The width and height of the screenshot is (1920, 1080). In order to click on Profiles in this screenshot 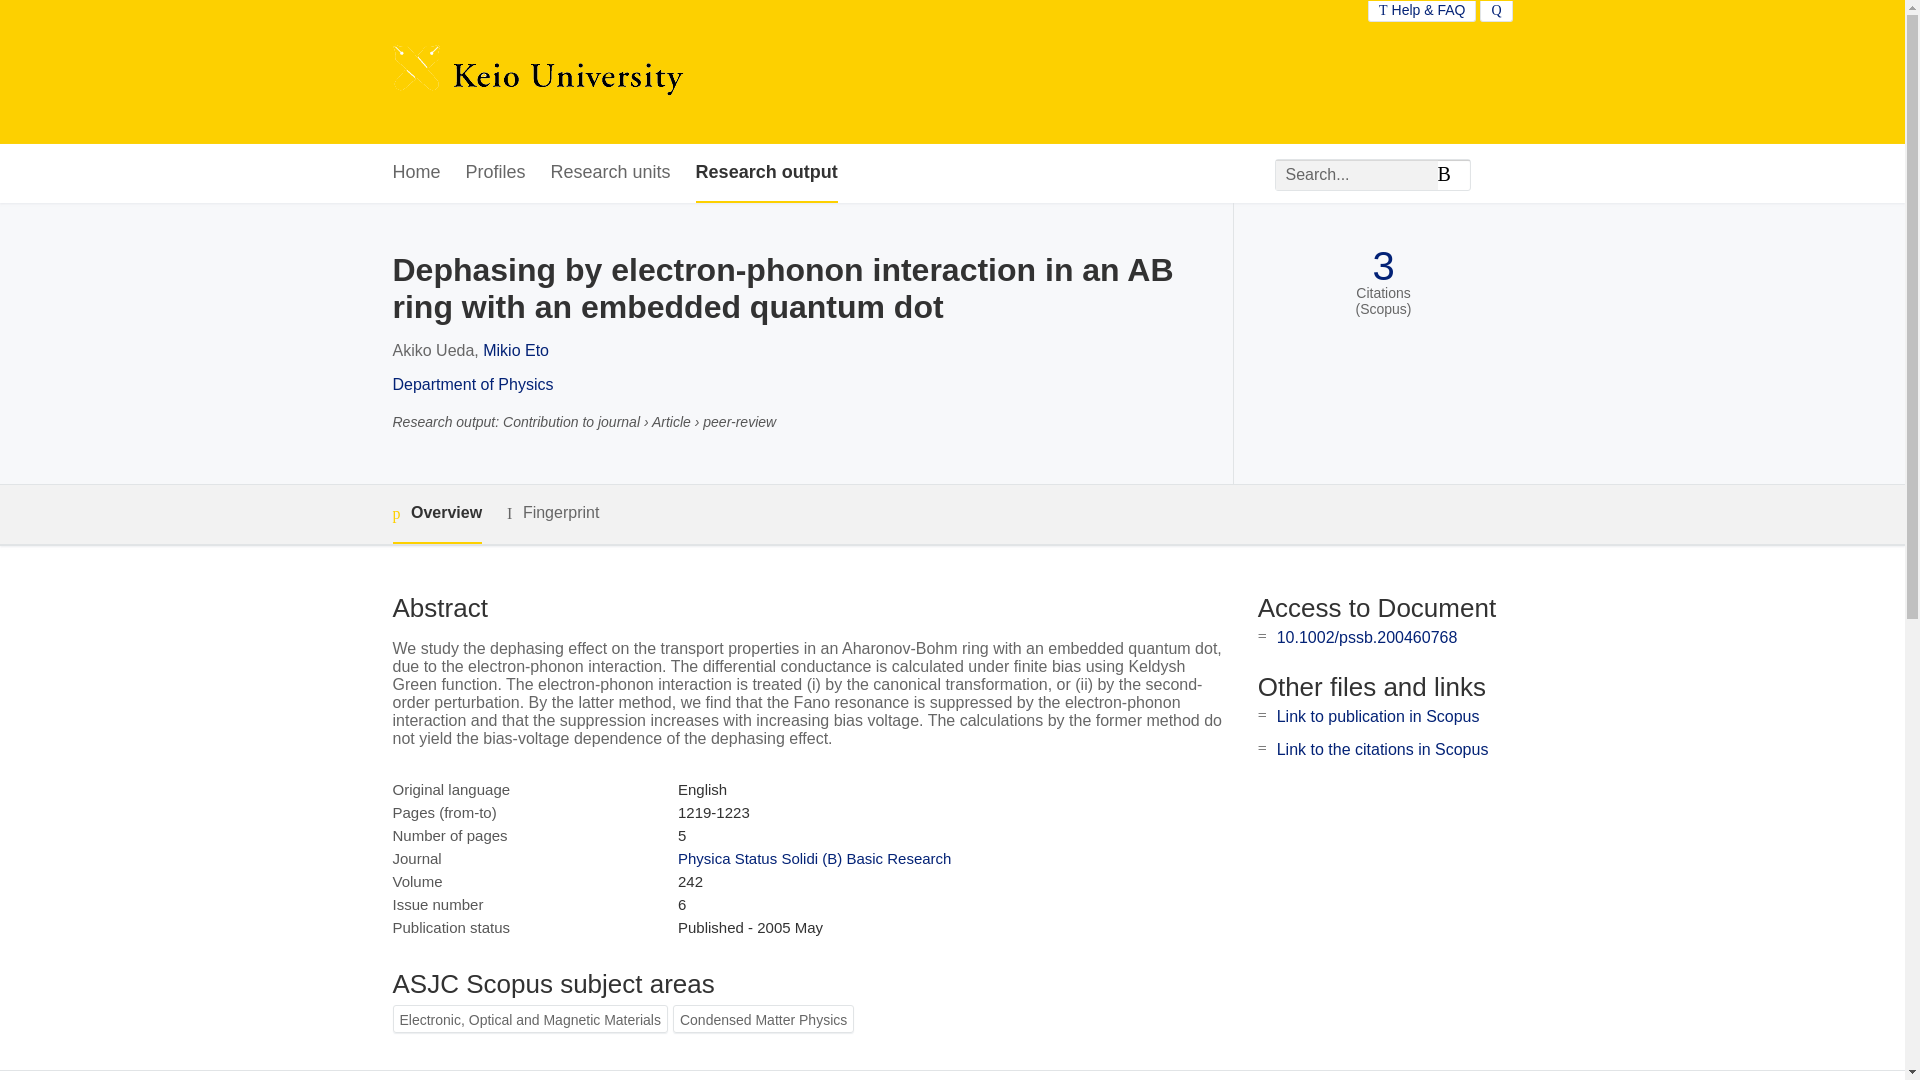, I will do `click(496, 173)`.